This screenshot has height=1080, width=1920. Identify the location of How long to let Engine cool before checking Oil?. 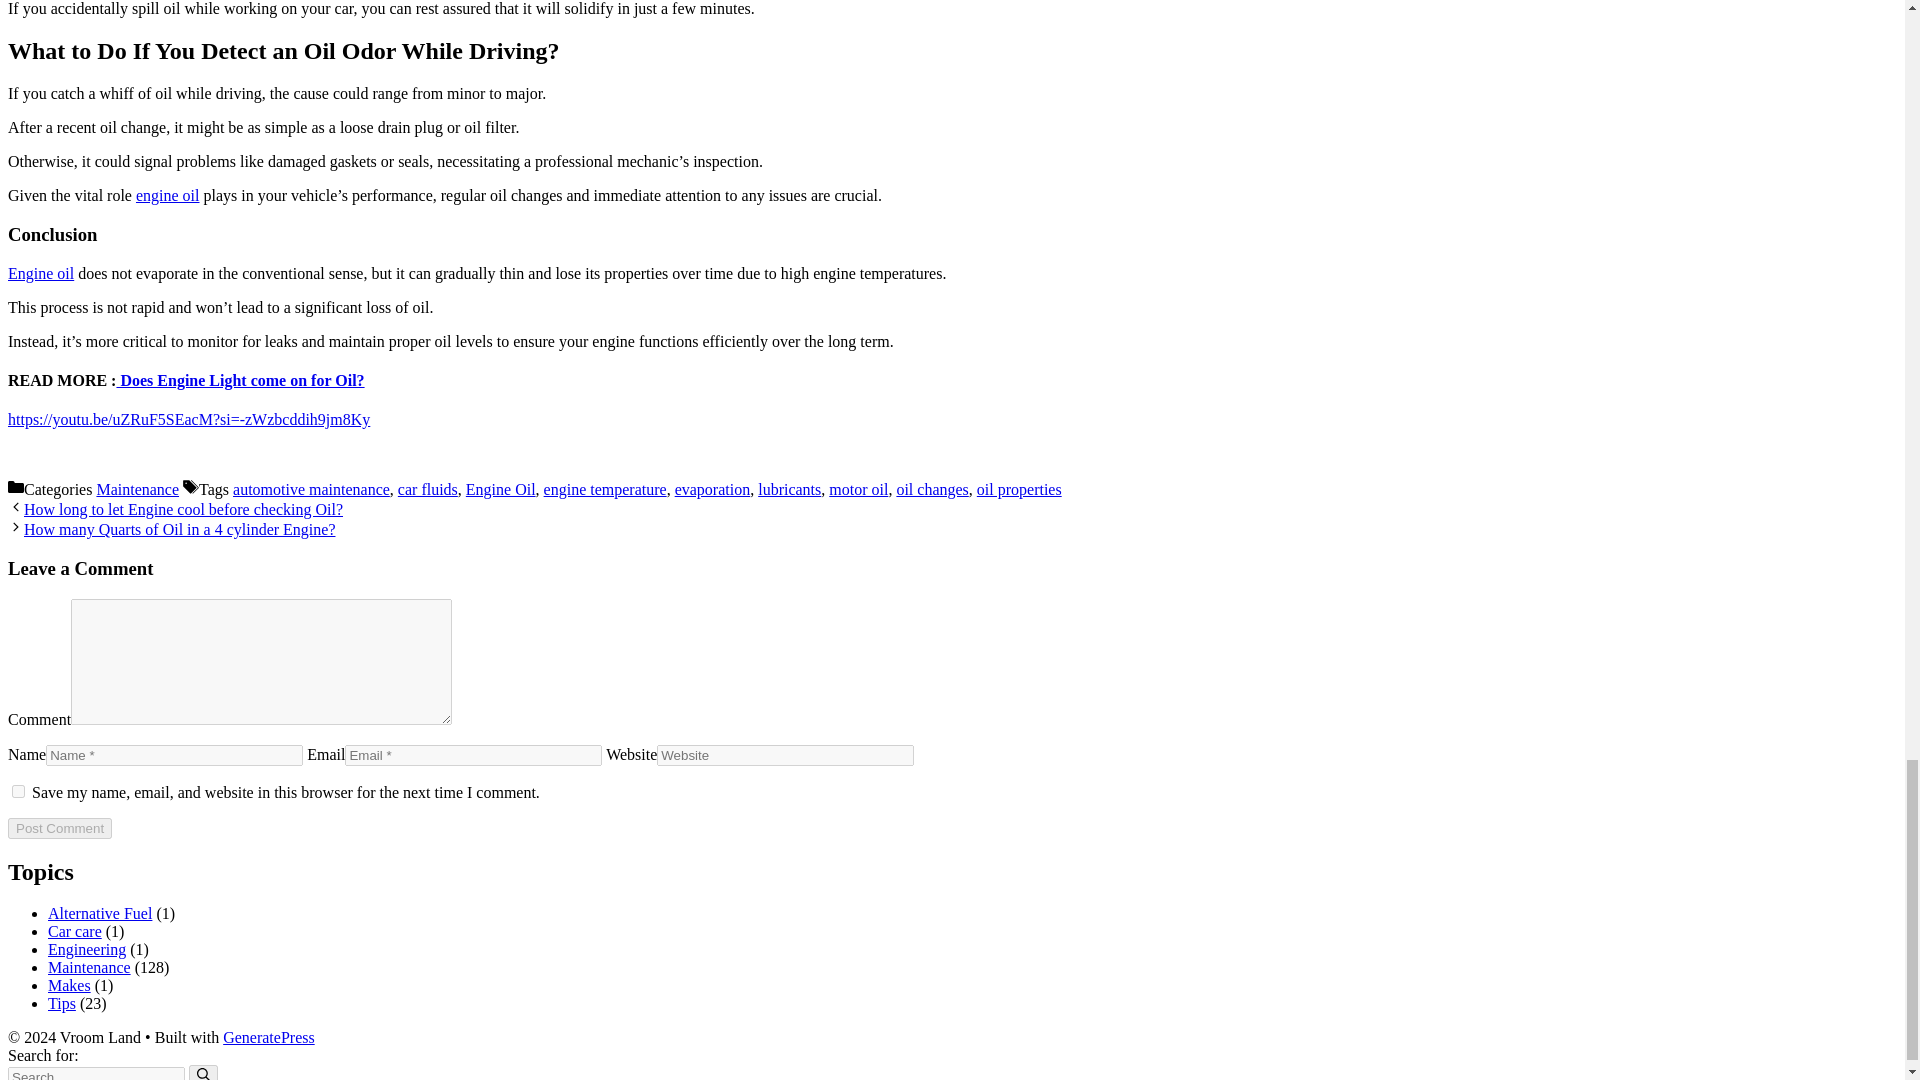
(183, 510).